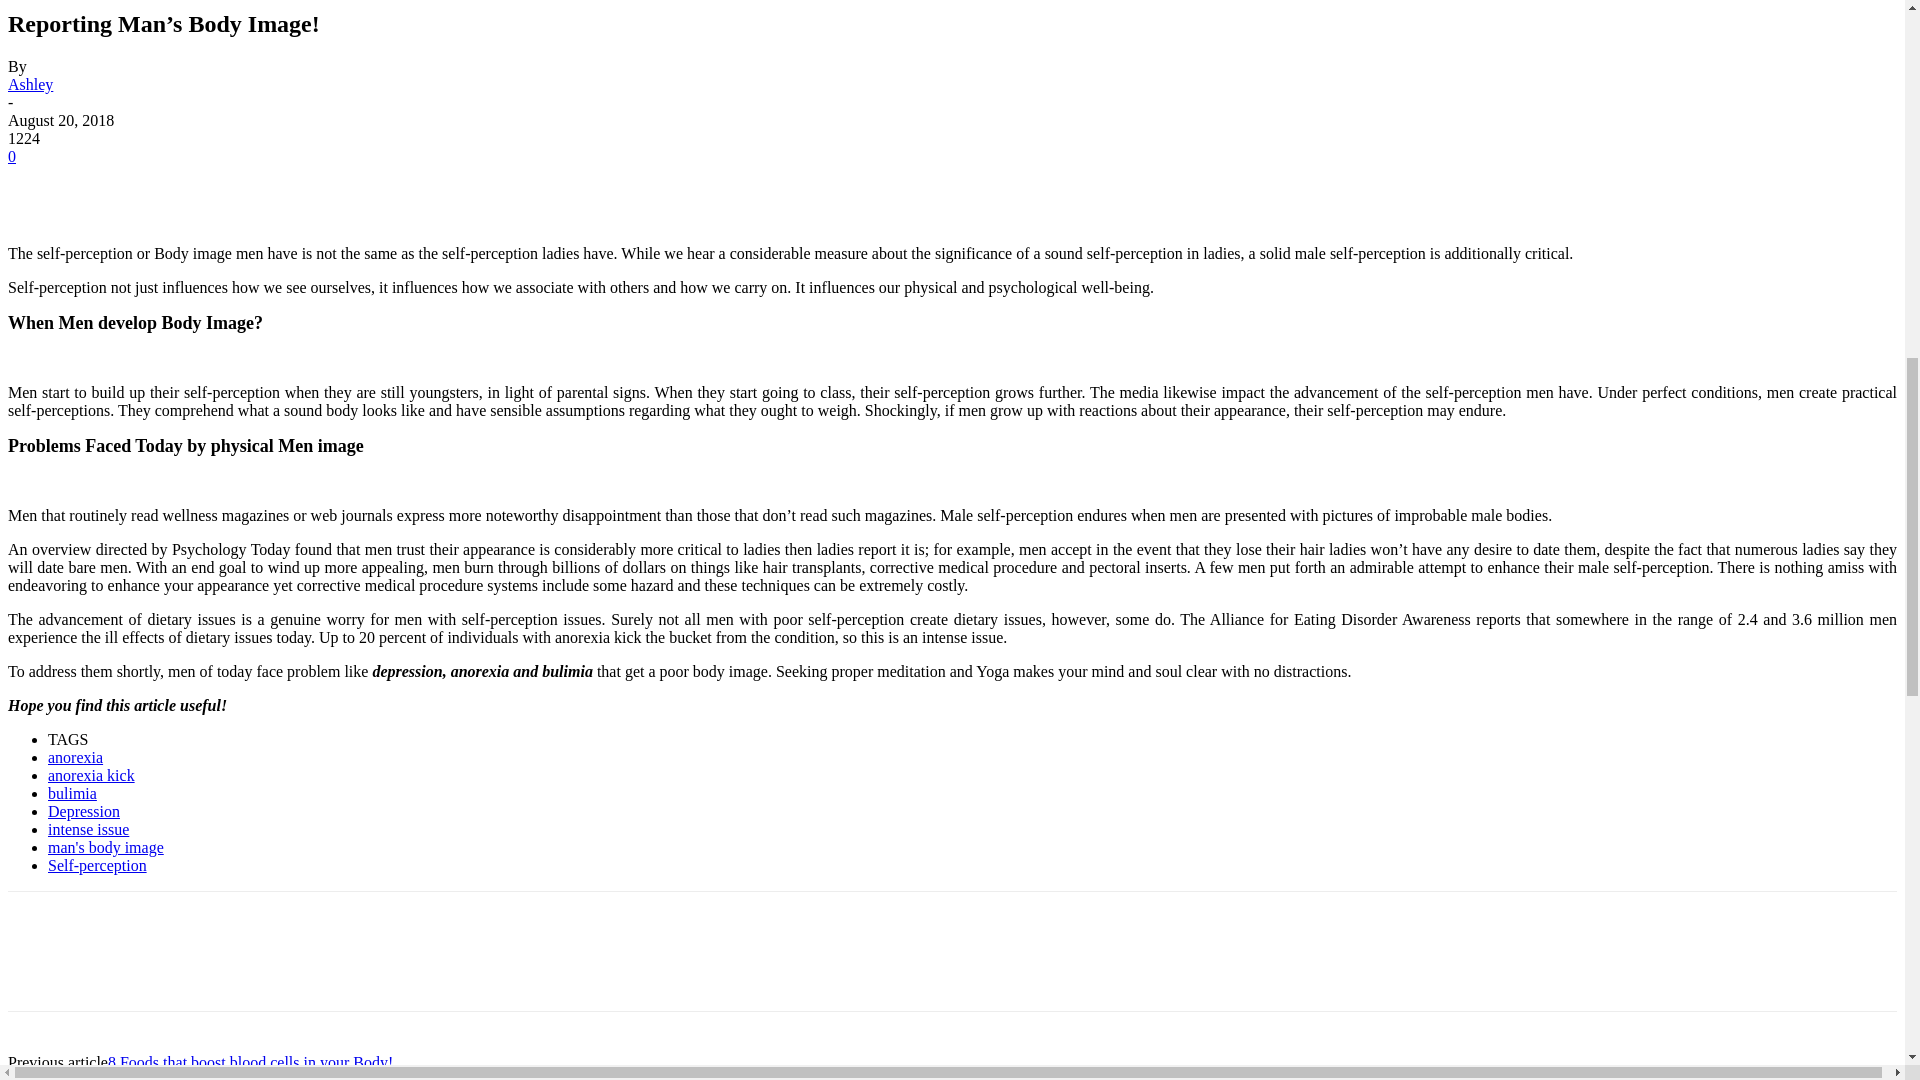 The image size is (1920, 1080). Describe the element at coordinates (98, 865) in the screenshot. I see `Self-perception` at that location.